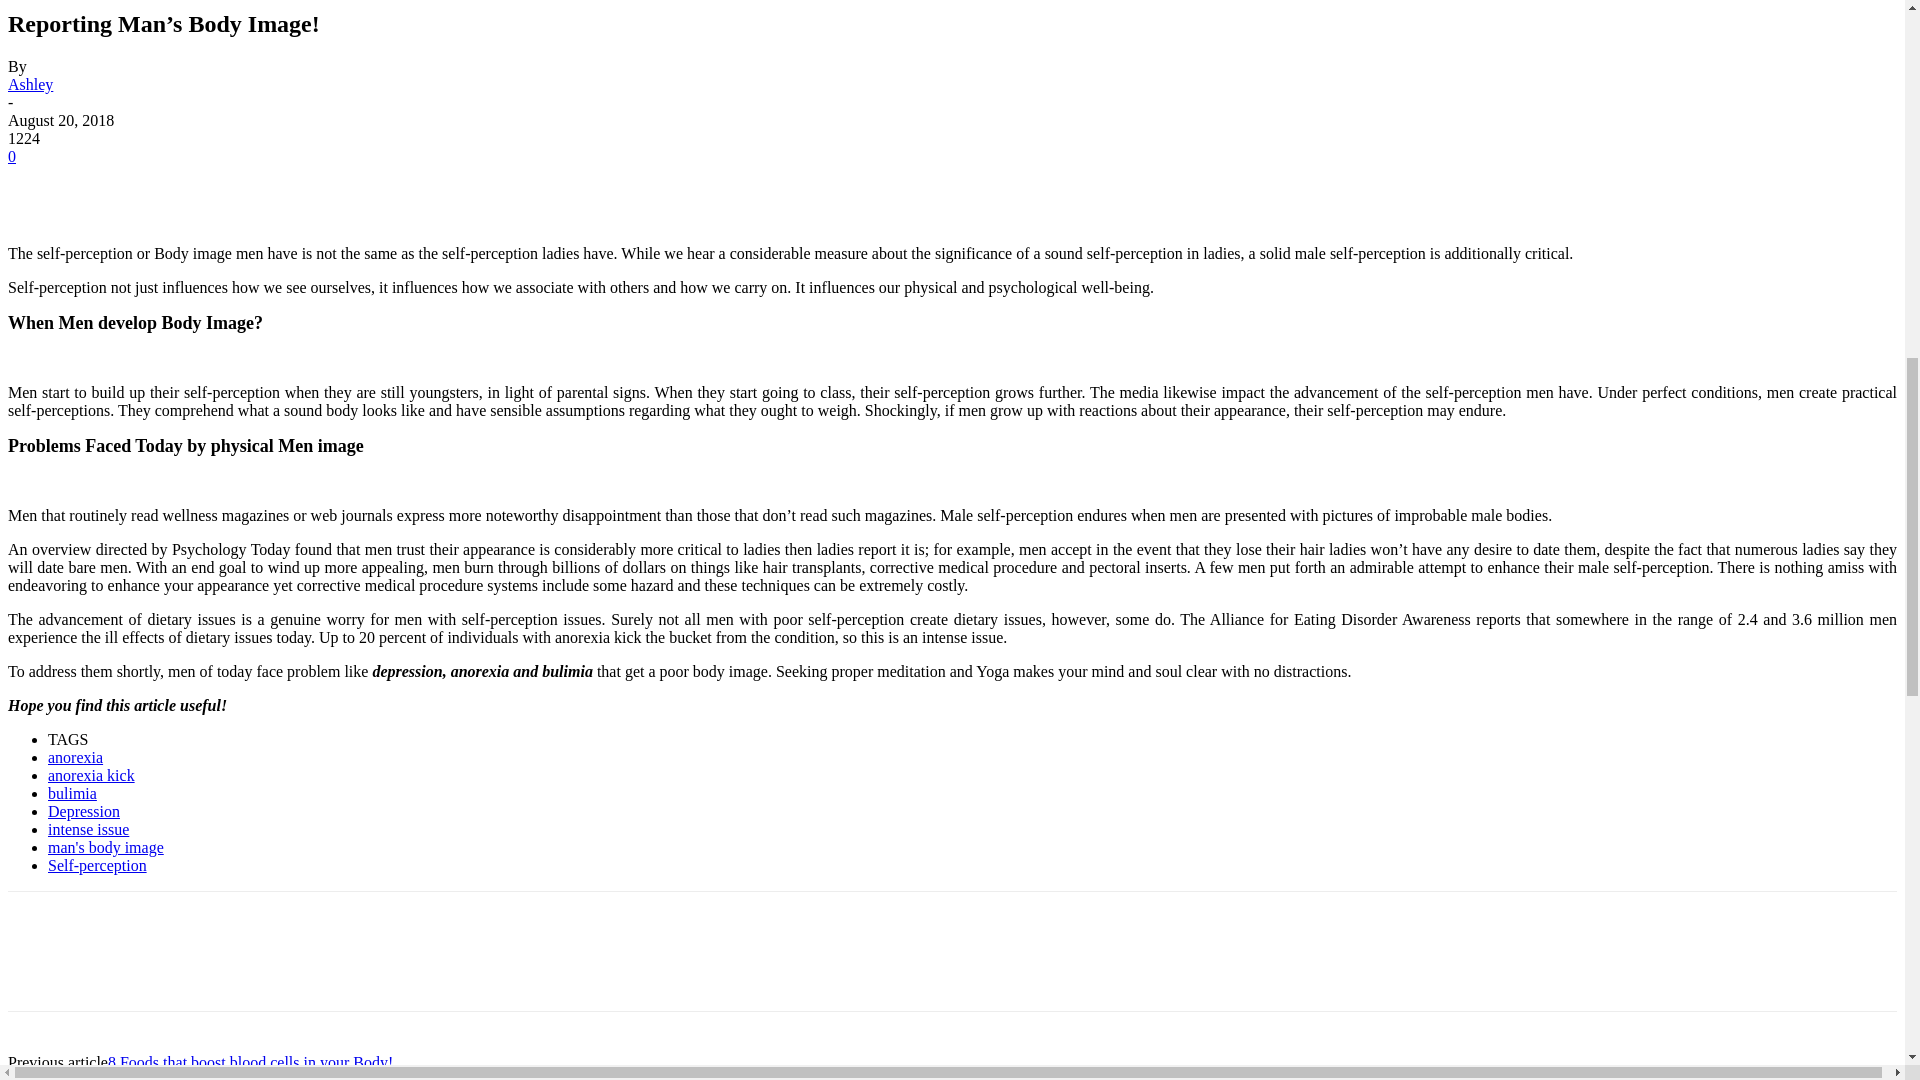 The image size is (1920, 1080). Describe the element at coordinates (98, 865) in the screenshot. I see `Self-perception` at that location.